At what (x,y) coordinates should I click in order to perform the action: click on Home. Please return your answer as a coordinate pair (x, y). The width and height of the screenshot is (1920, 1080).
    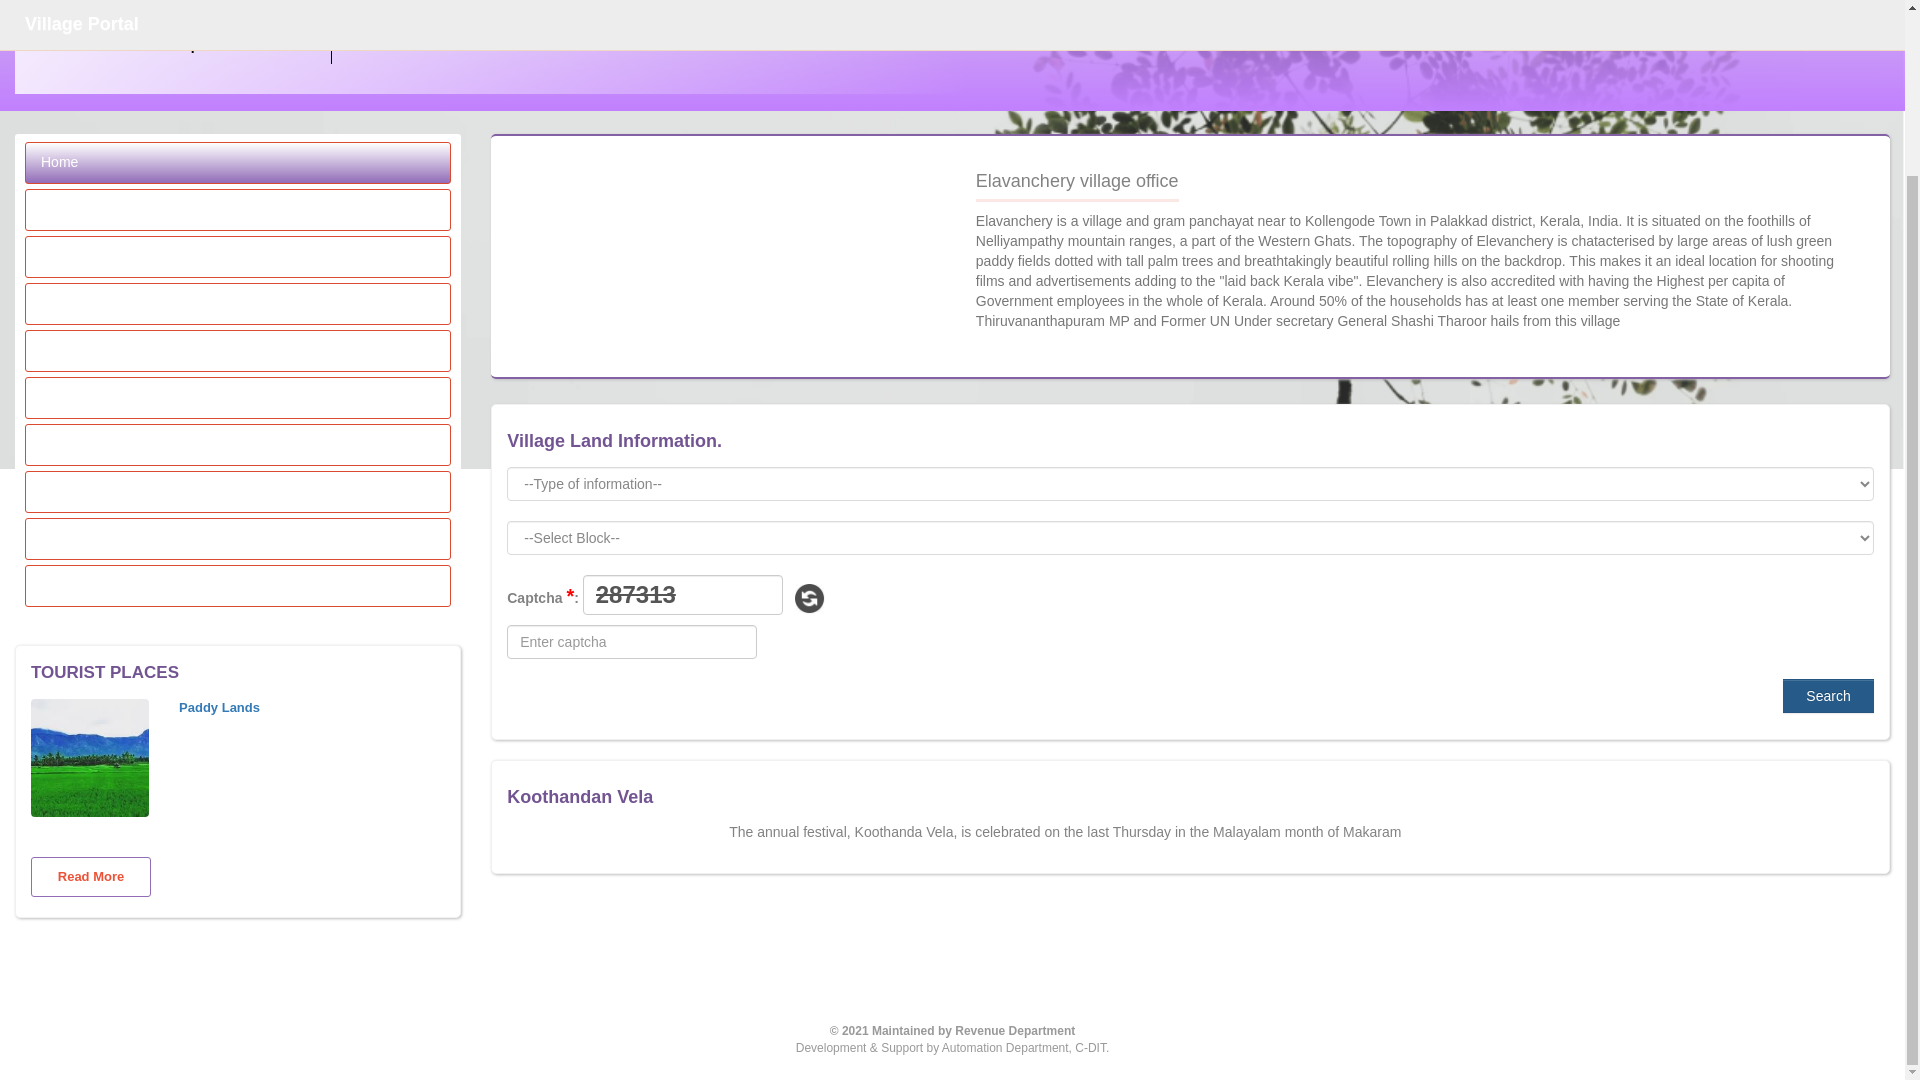
    Looking at the image, I should click on (238, 162).